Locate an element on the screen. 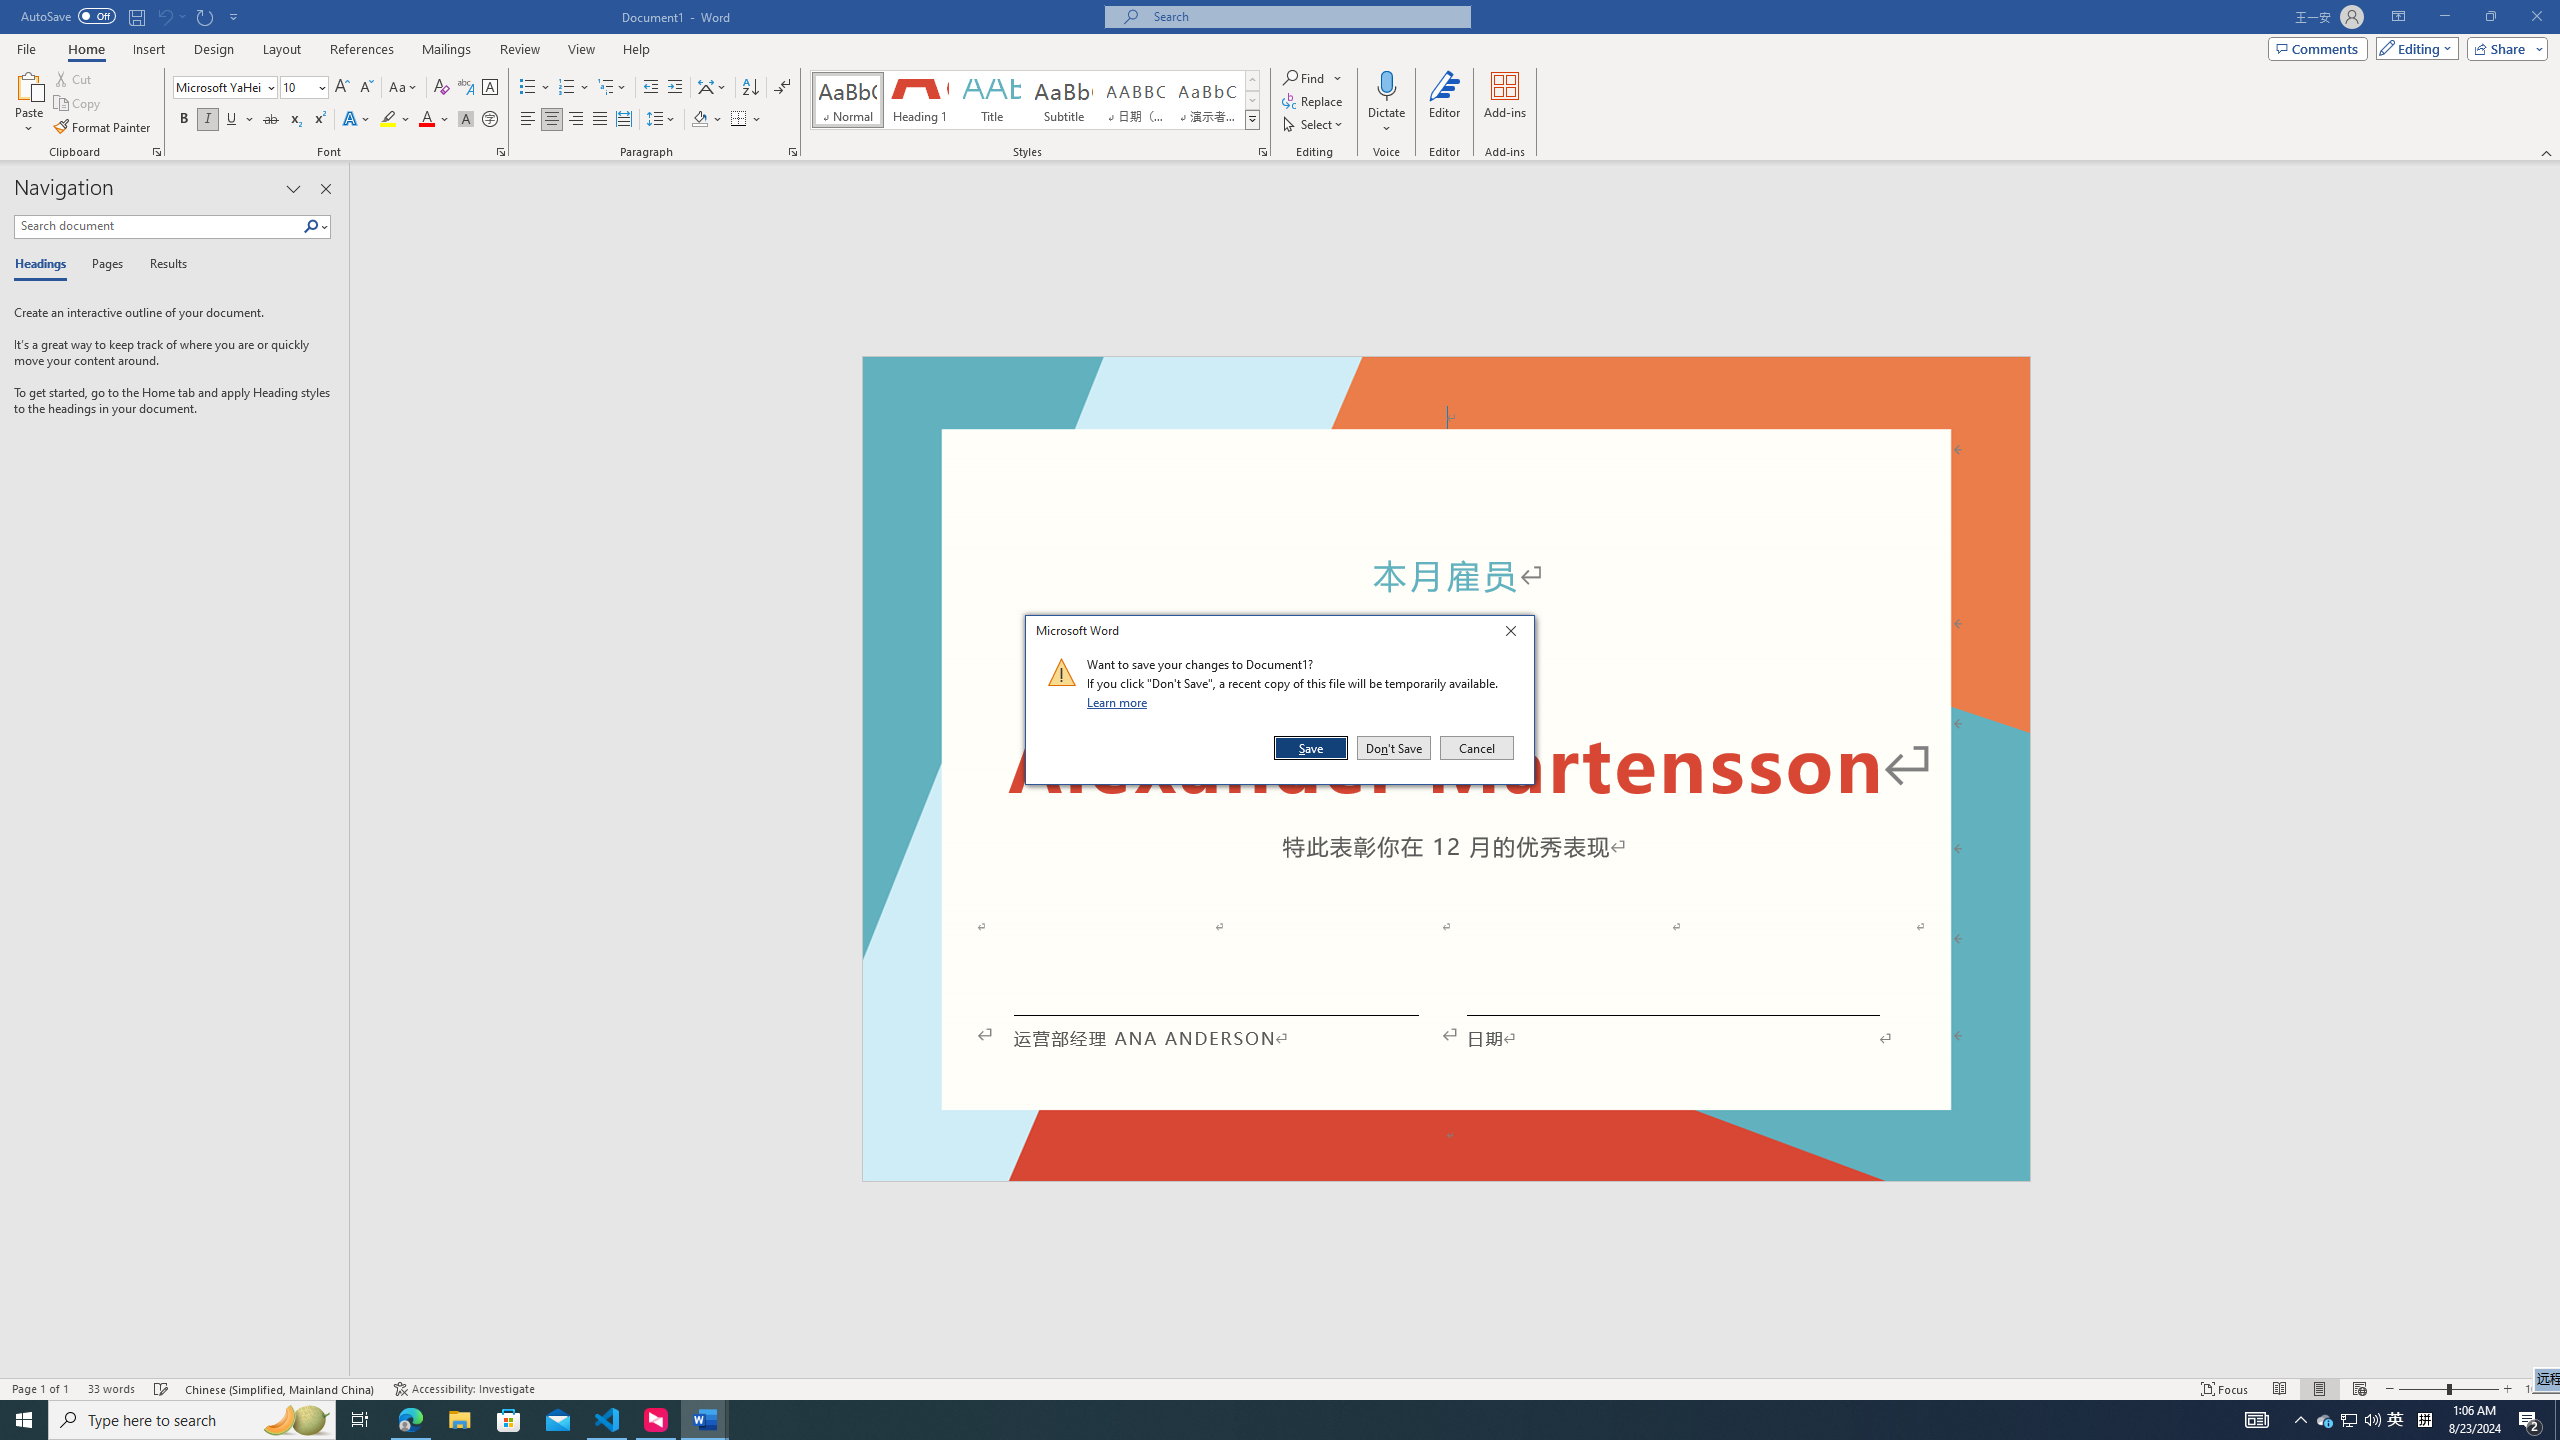 This screenshot has width=2560, height=1440. Tray Input Indicator - Chinese (Simplified, China) is located at coordinates (2424, 1420).